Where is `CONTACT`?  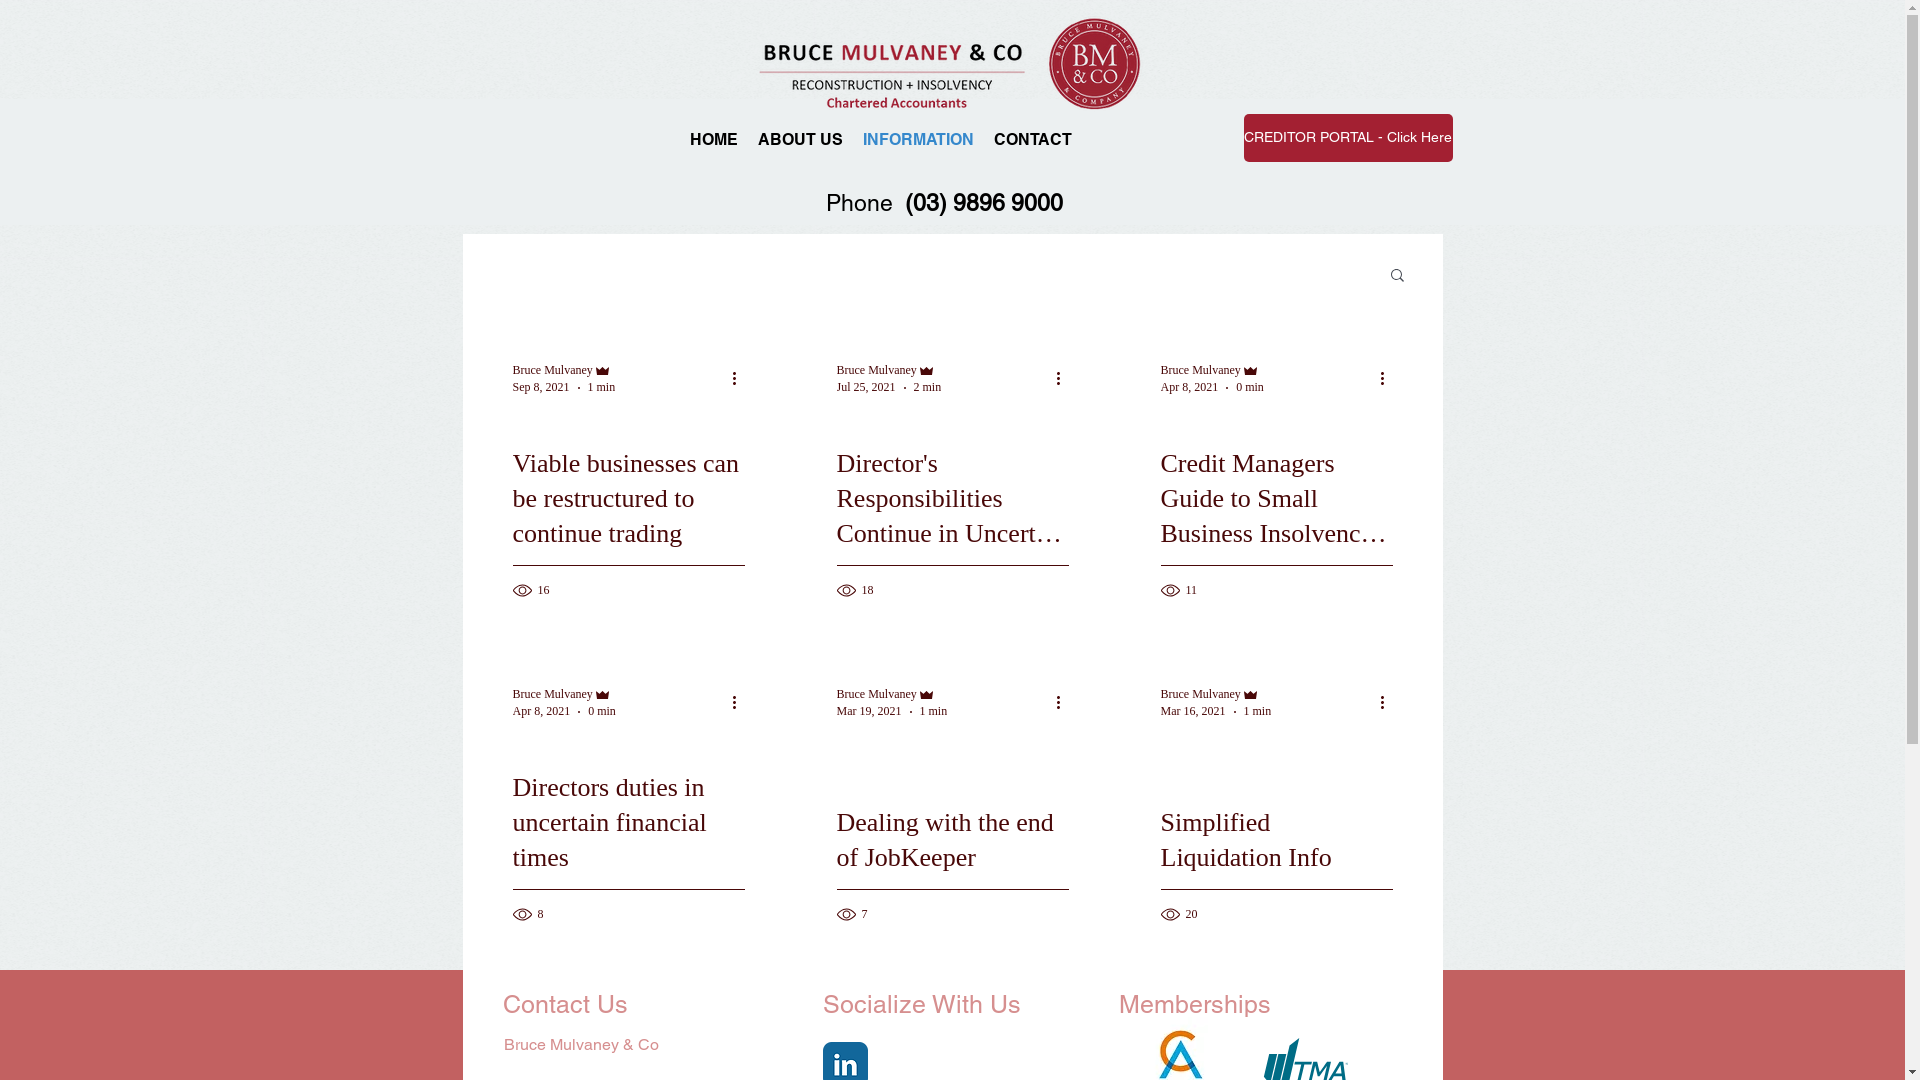
CONTACT is located at coordinates (1032, 138).